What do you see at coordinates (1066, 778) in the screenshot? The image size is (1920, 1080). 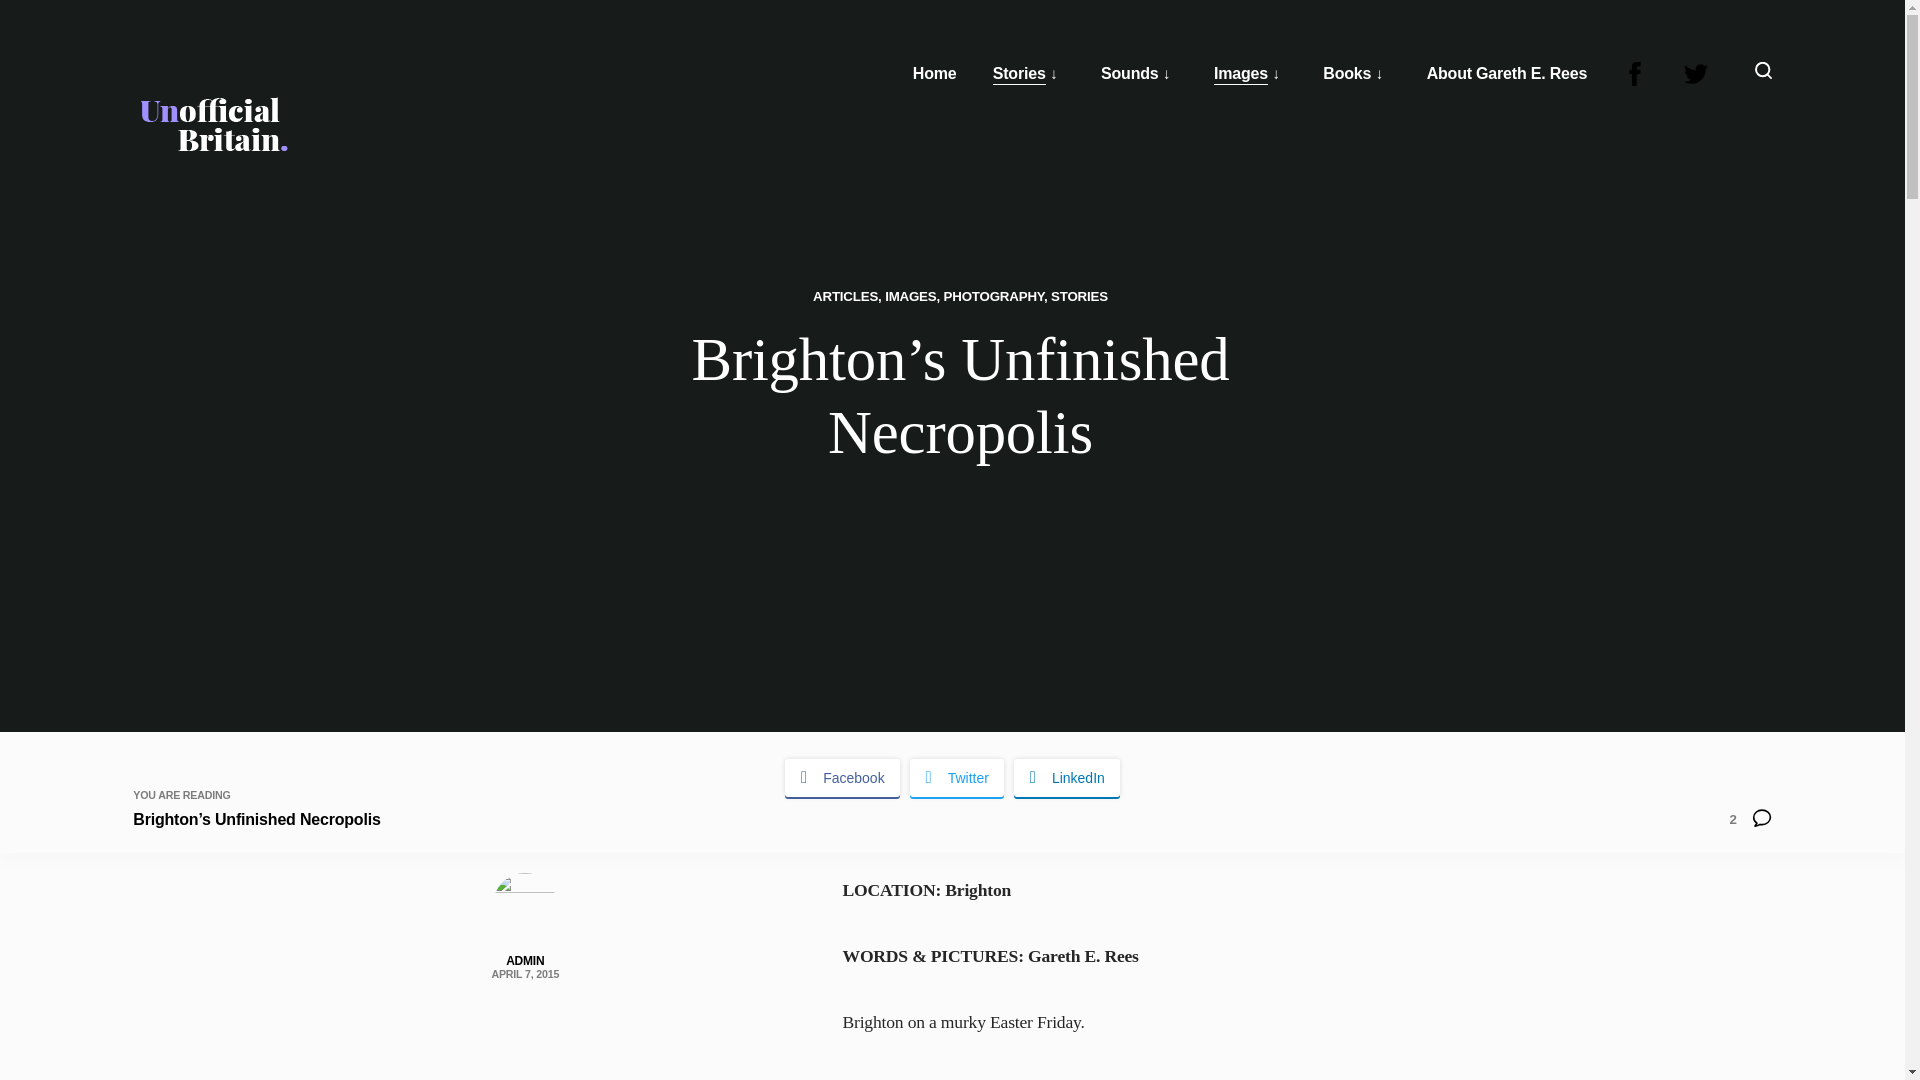 I see `LinkedIn` at bounding box center [1066, 778].